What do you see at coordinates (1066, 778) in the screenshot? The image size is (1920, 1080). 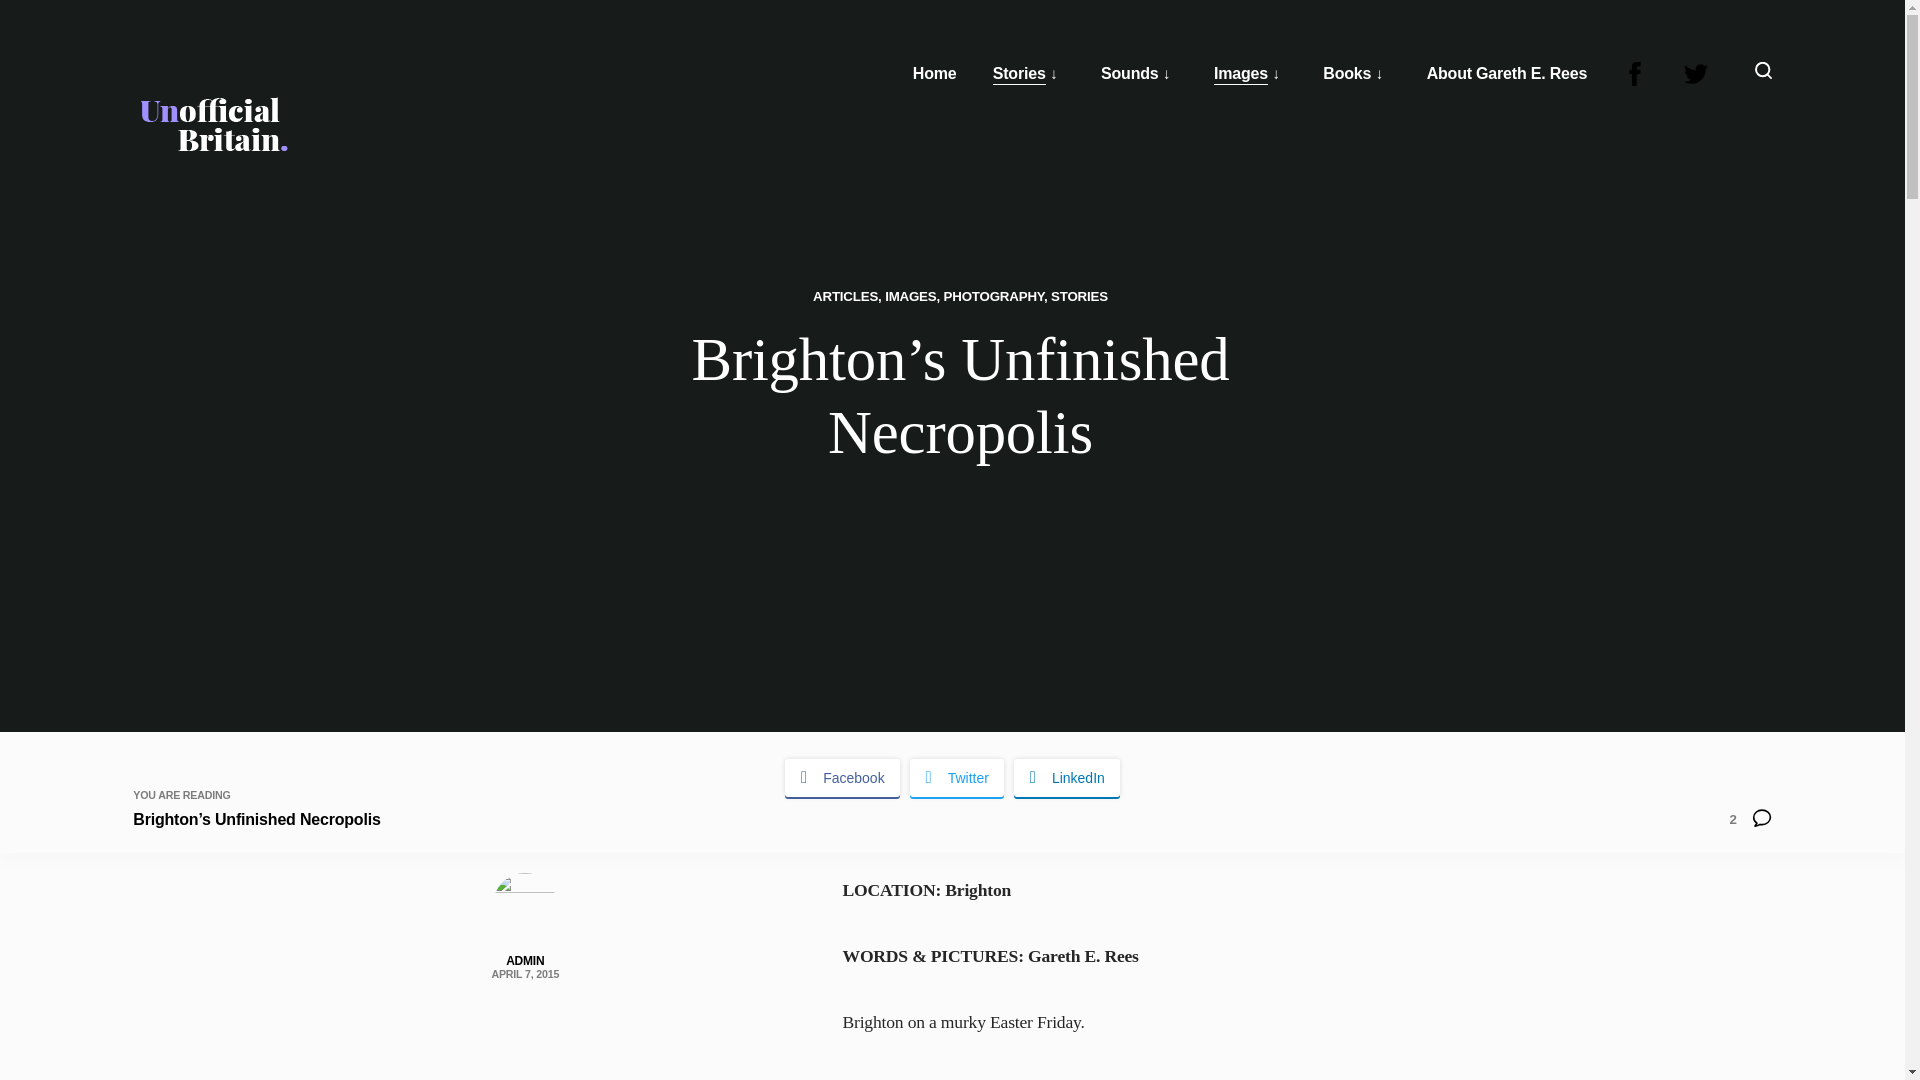 I see `LinkedIn` at bounding box center [1066, 778].